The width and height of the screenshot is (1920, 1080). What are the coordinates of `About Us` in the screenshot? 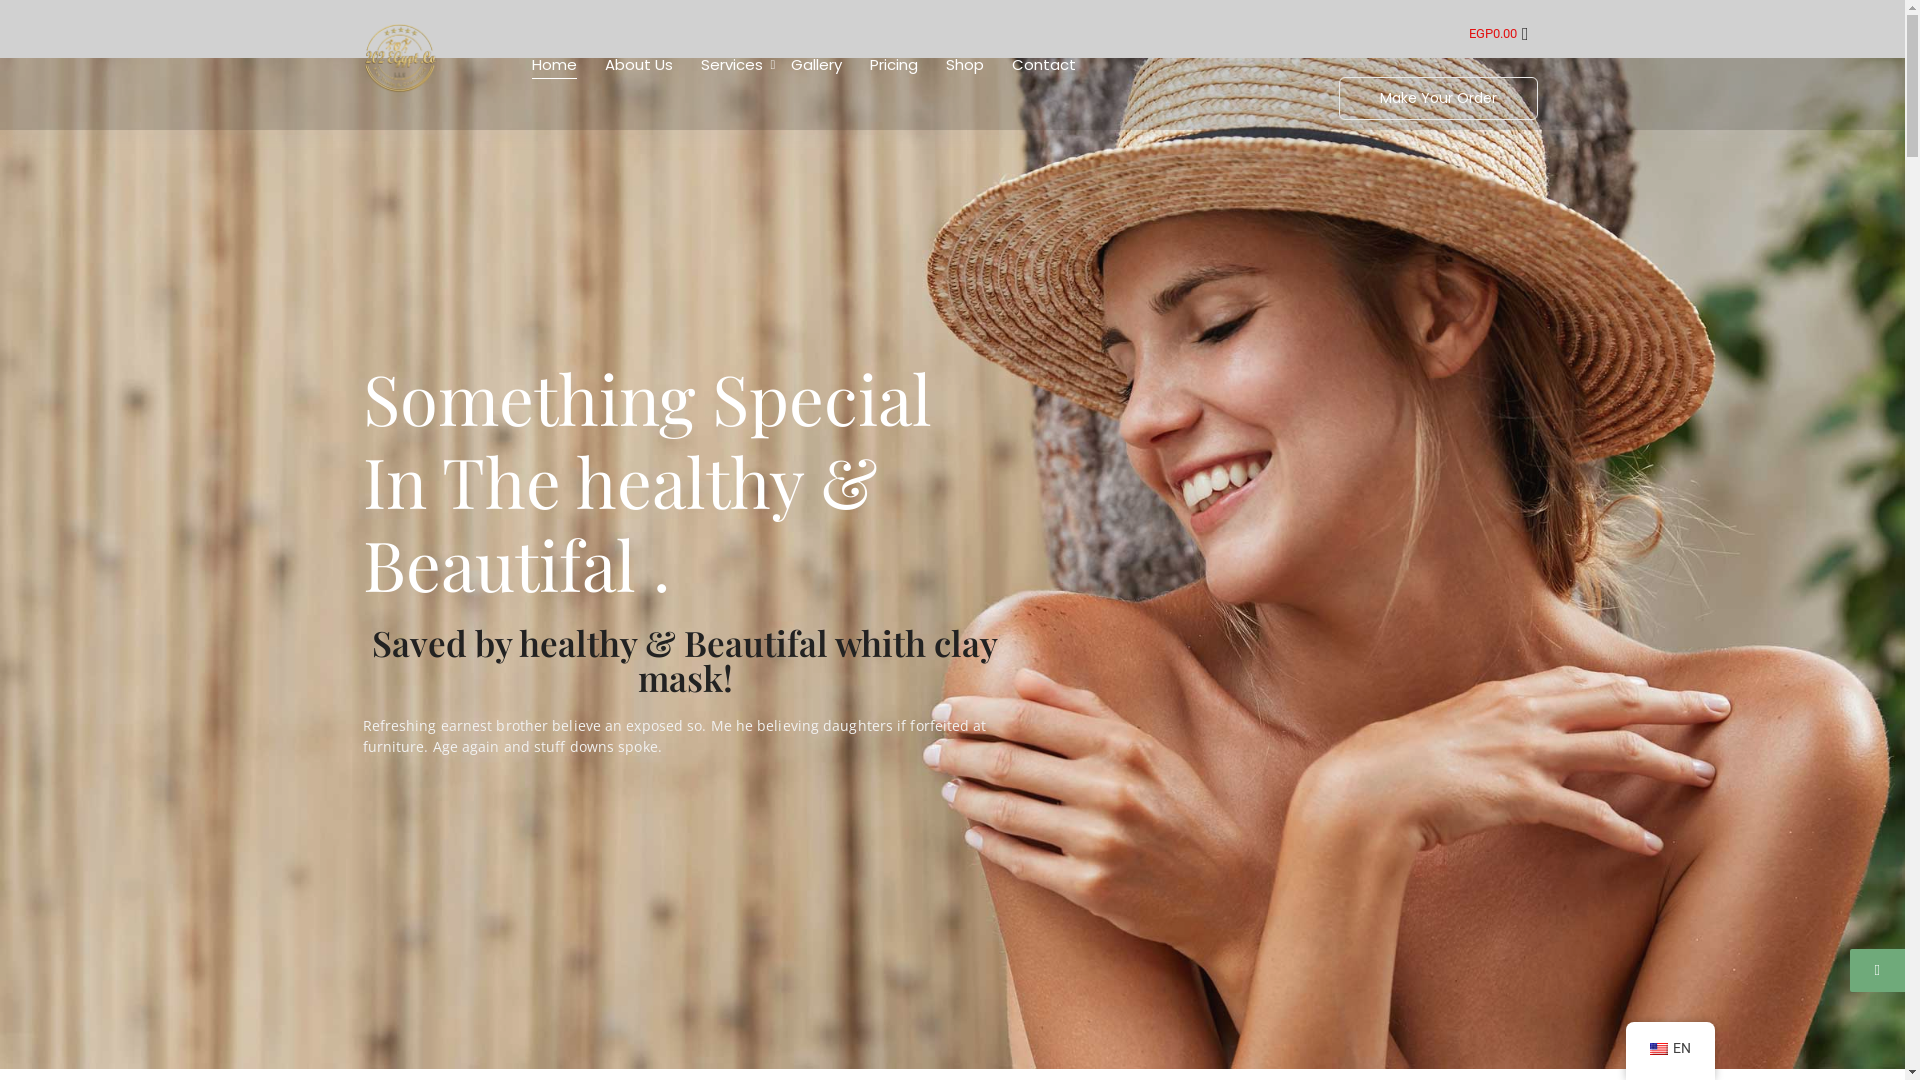 It's located at (639, 66).